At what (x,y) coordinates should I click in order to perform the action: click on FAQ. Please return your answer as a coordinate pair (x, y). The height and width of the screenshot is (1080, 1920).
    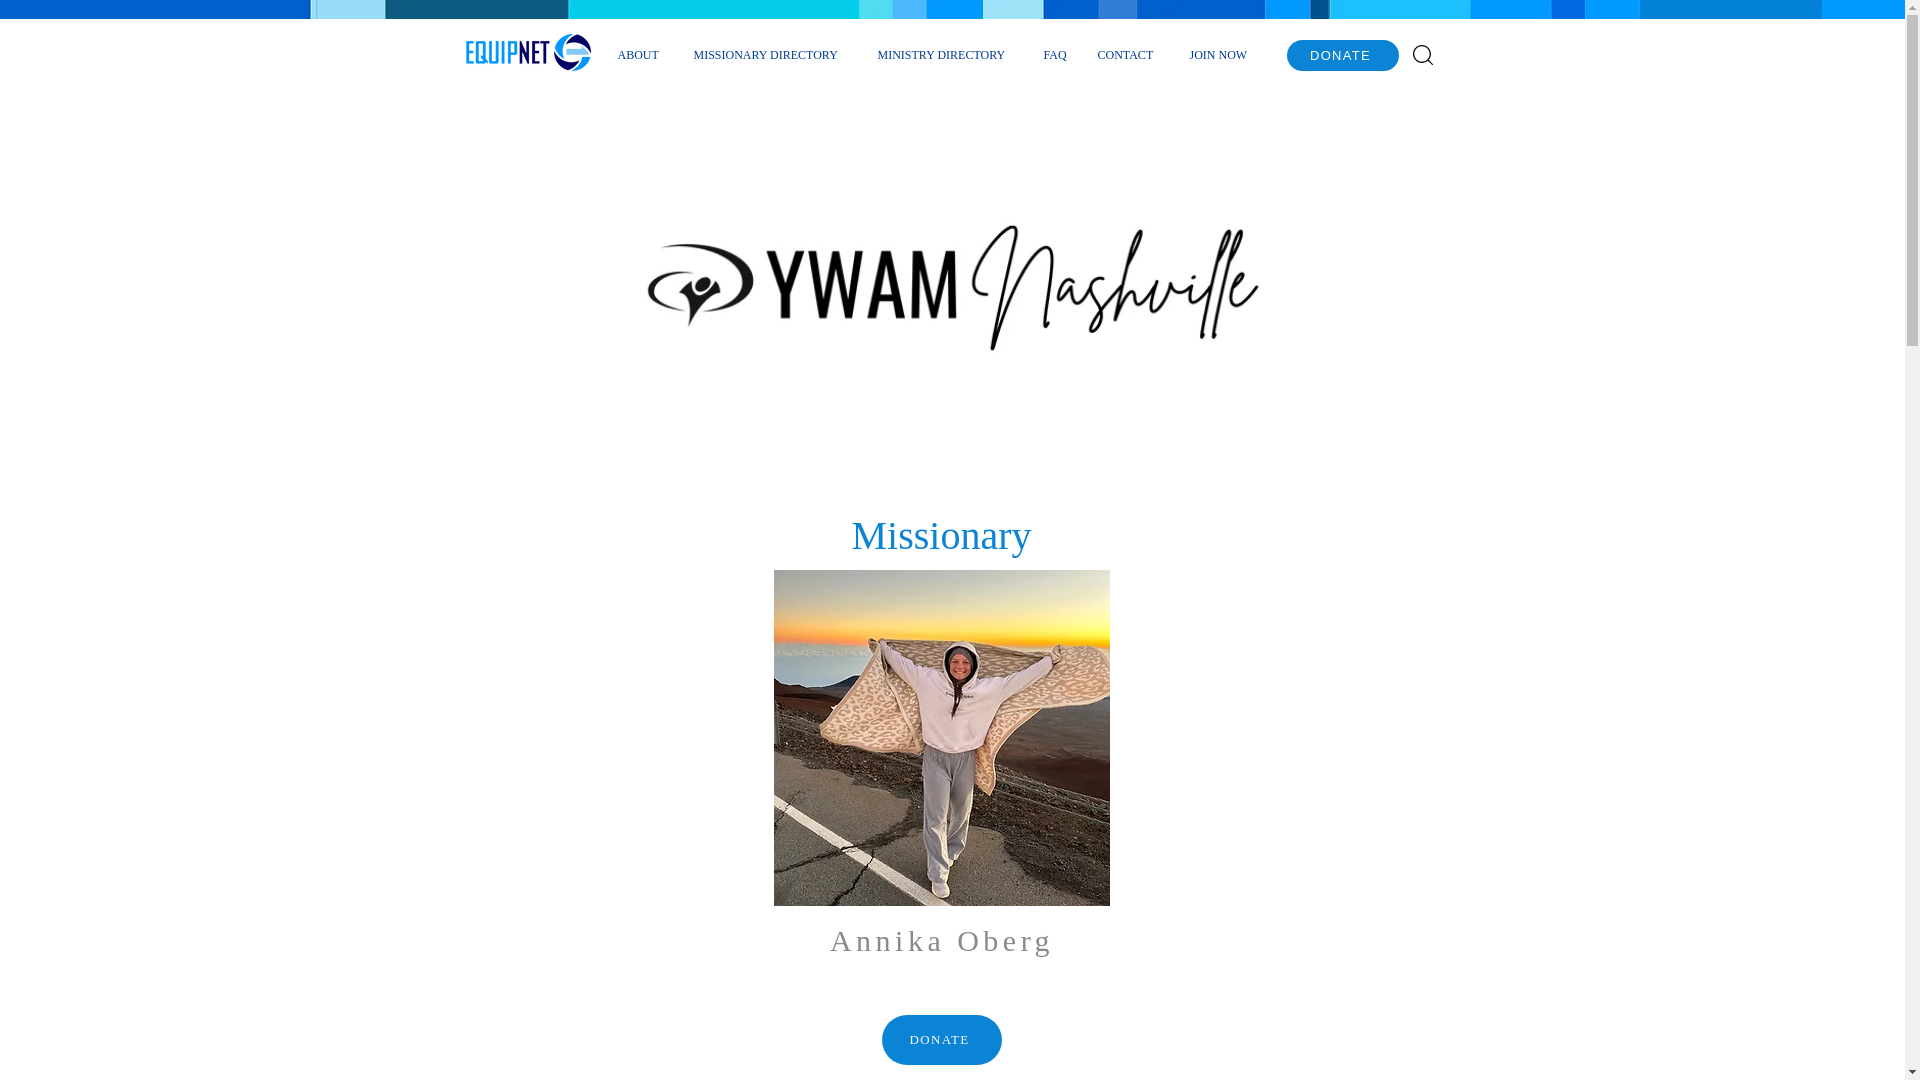
    Looking at the image, I should click on (1054, 54).